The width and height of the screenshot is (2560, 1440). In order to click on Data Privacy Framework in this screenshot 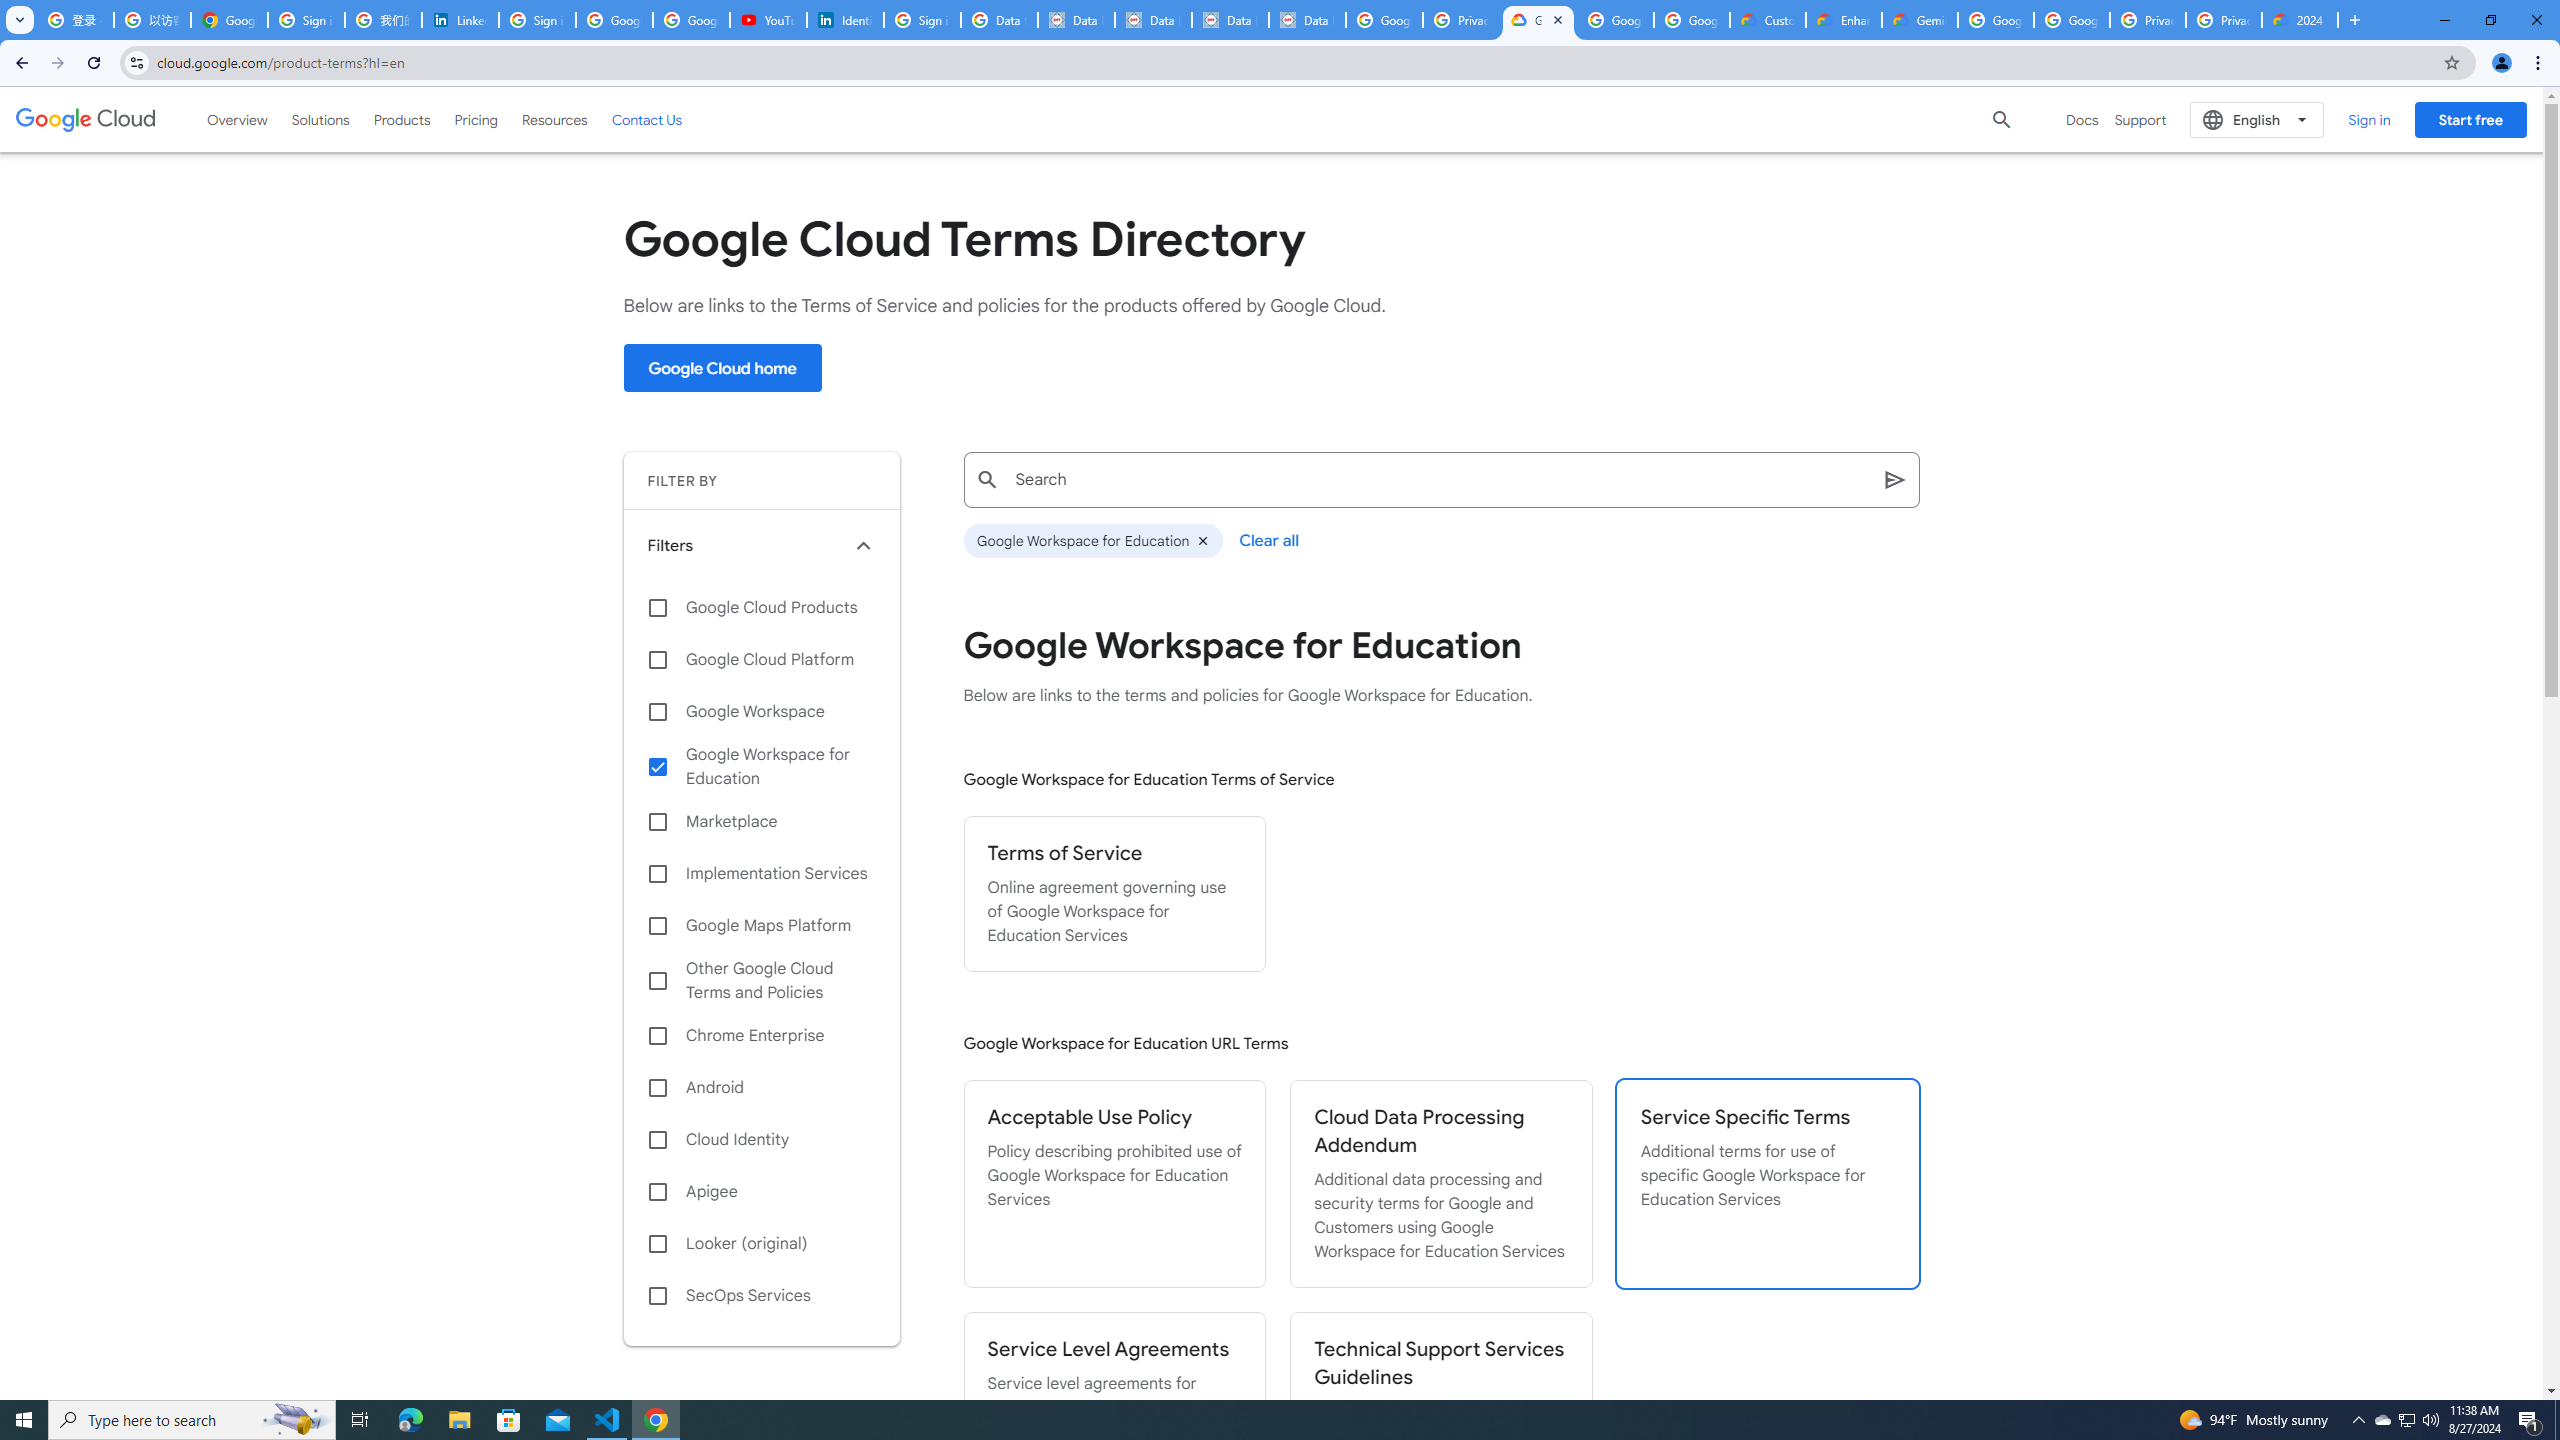, I will do `click(1076, 20)`.